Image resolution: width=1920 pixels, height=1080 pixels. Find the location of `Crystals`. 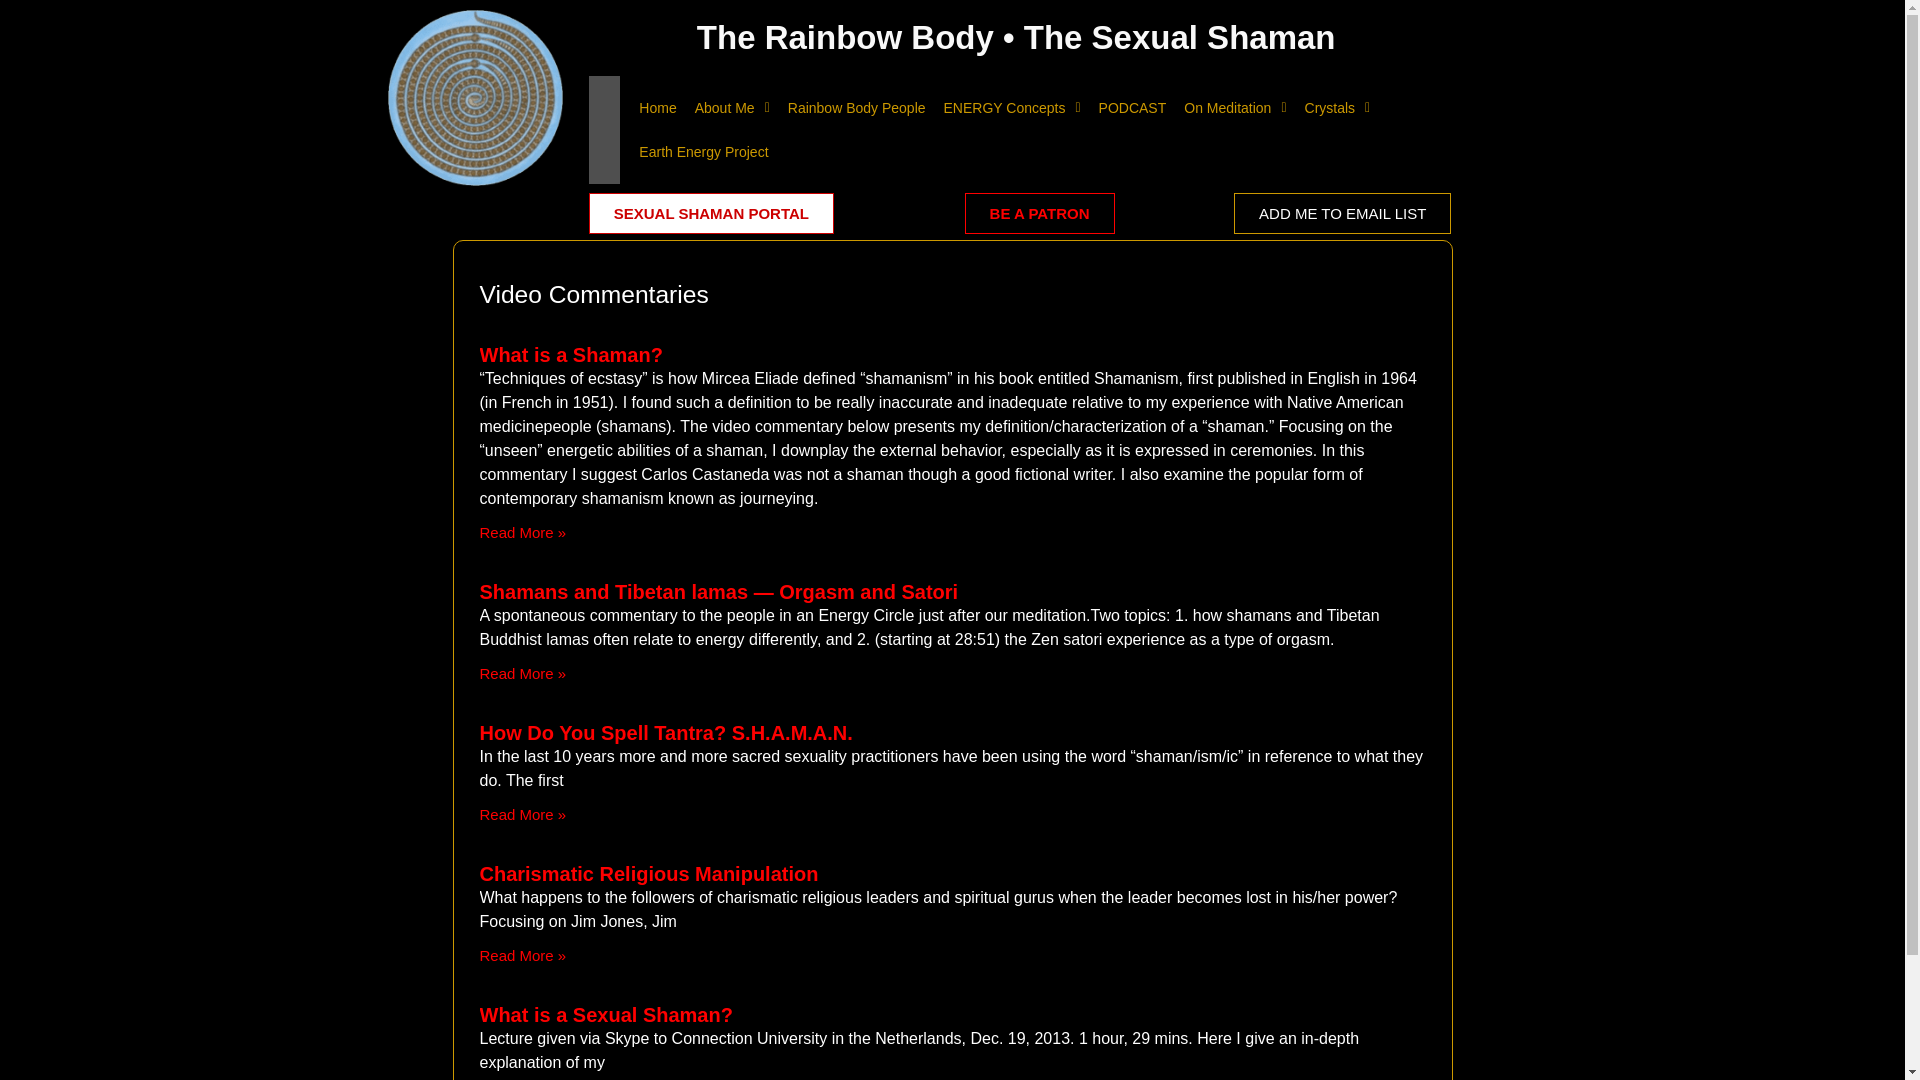

Crystals is located at coordinates (1338, 108).